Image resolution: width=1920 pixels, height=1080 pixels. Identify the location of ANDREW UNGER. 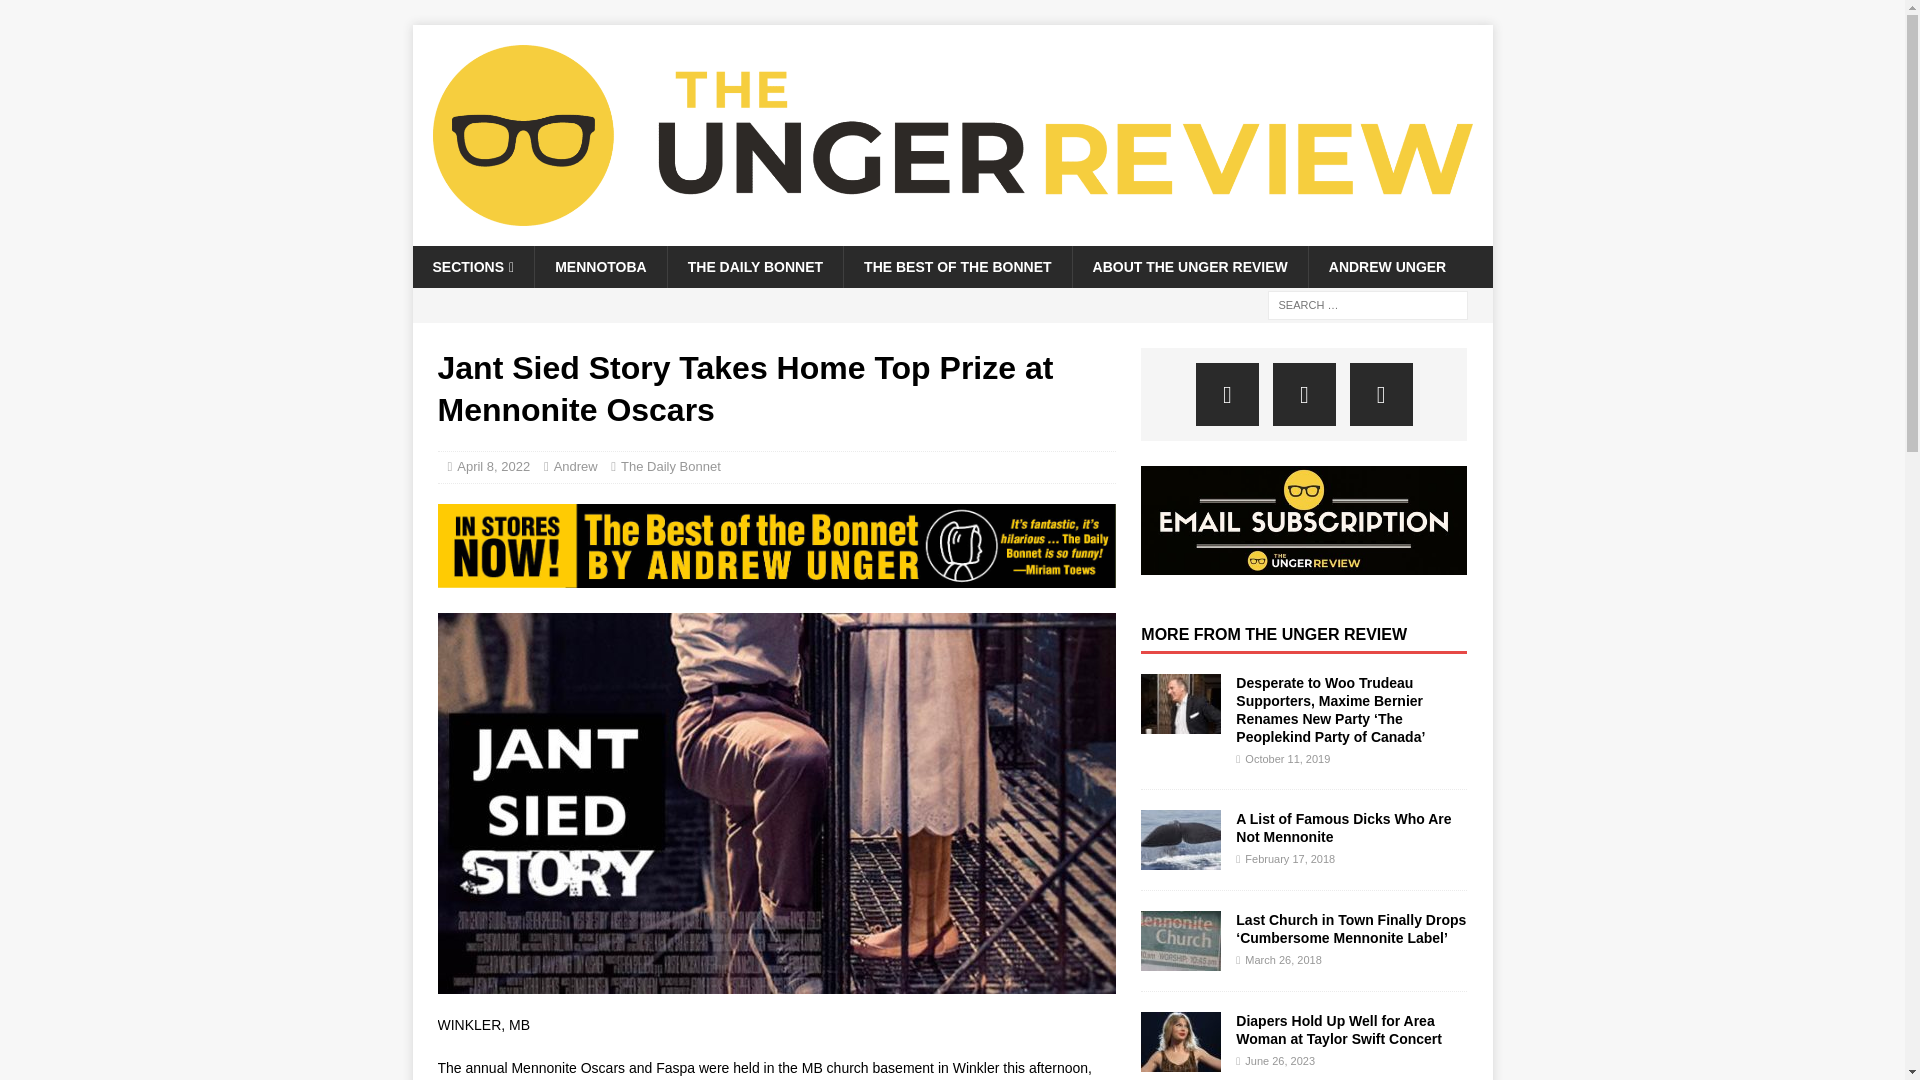
(1386, 267).